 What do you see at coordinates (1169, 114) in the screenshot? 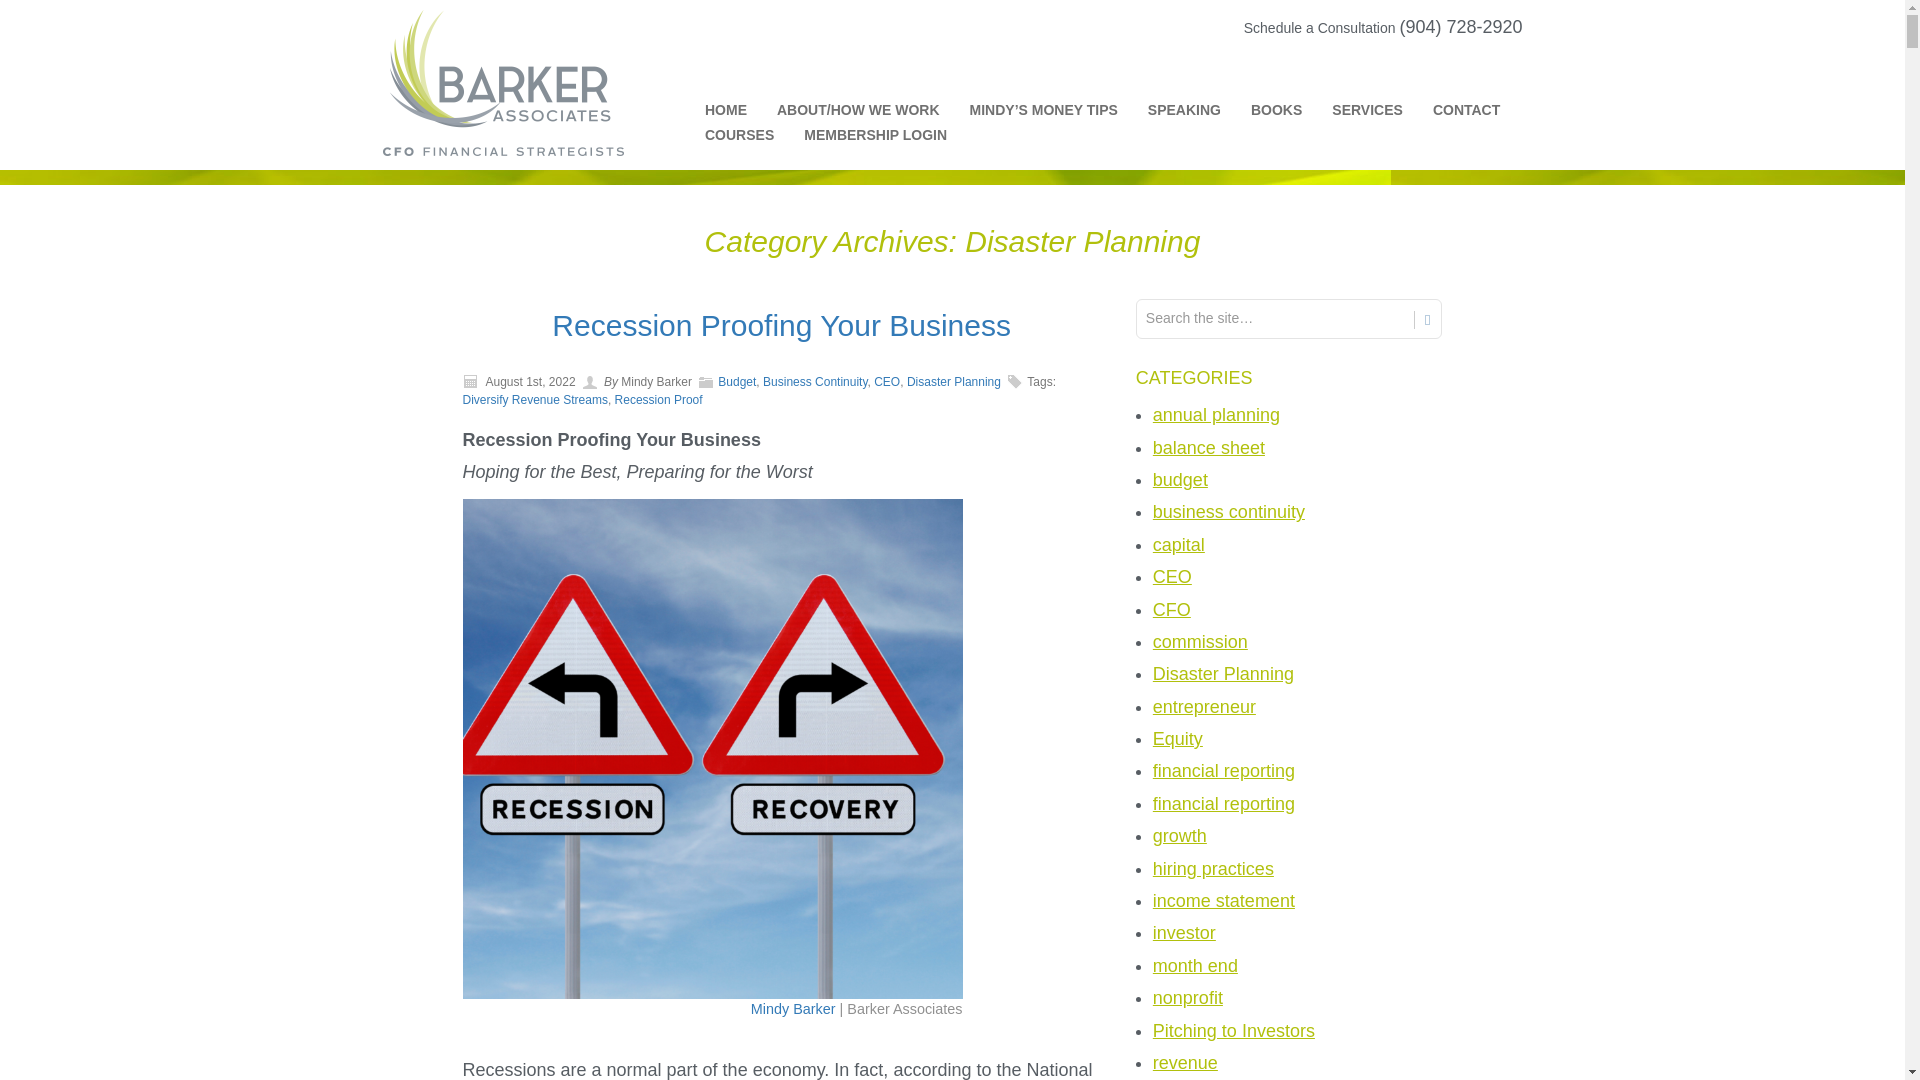
I see `SPEAKING` at bounding box center [1169, 114].